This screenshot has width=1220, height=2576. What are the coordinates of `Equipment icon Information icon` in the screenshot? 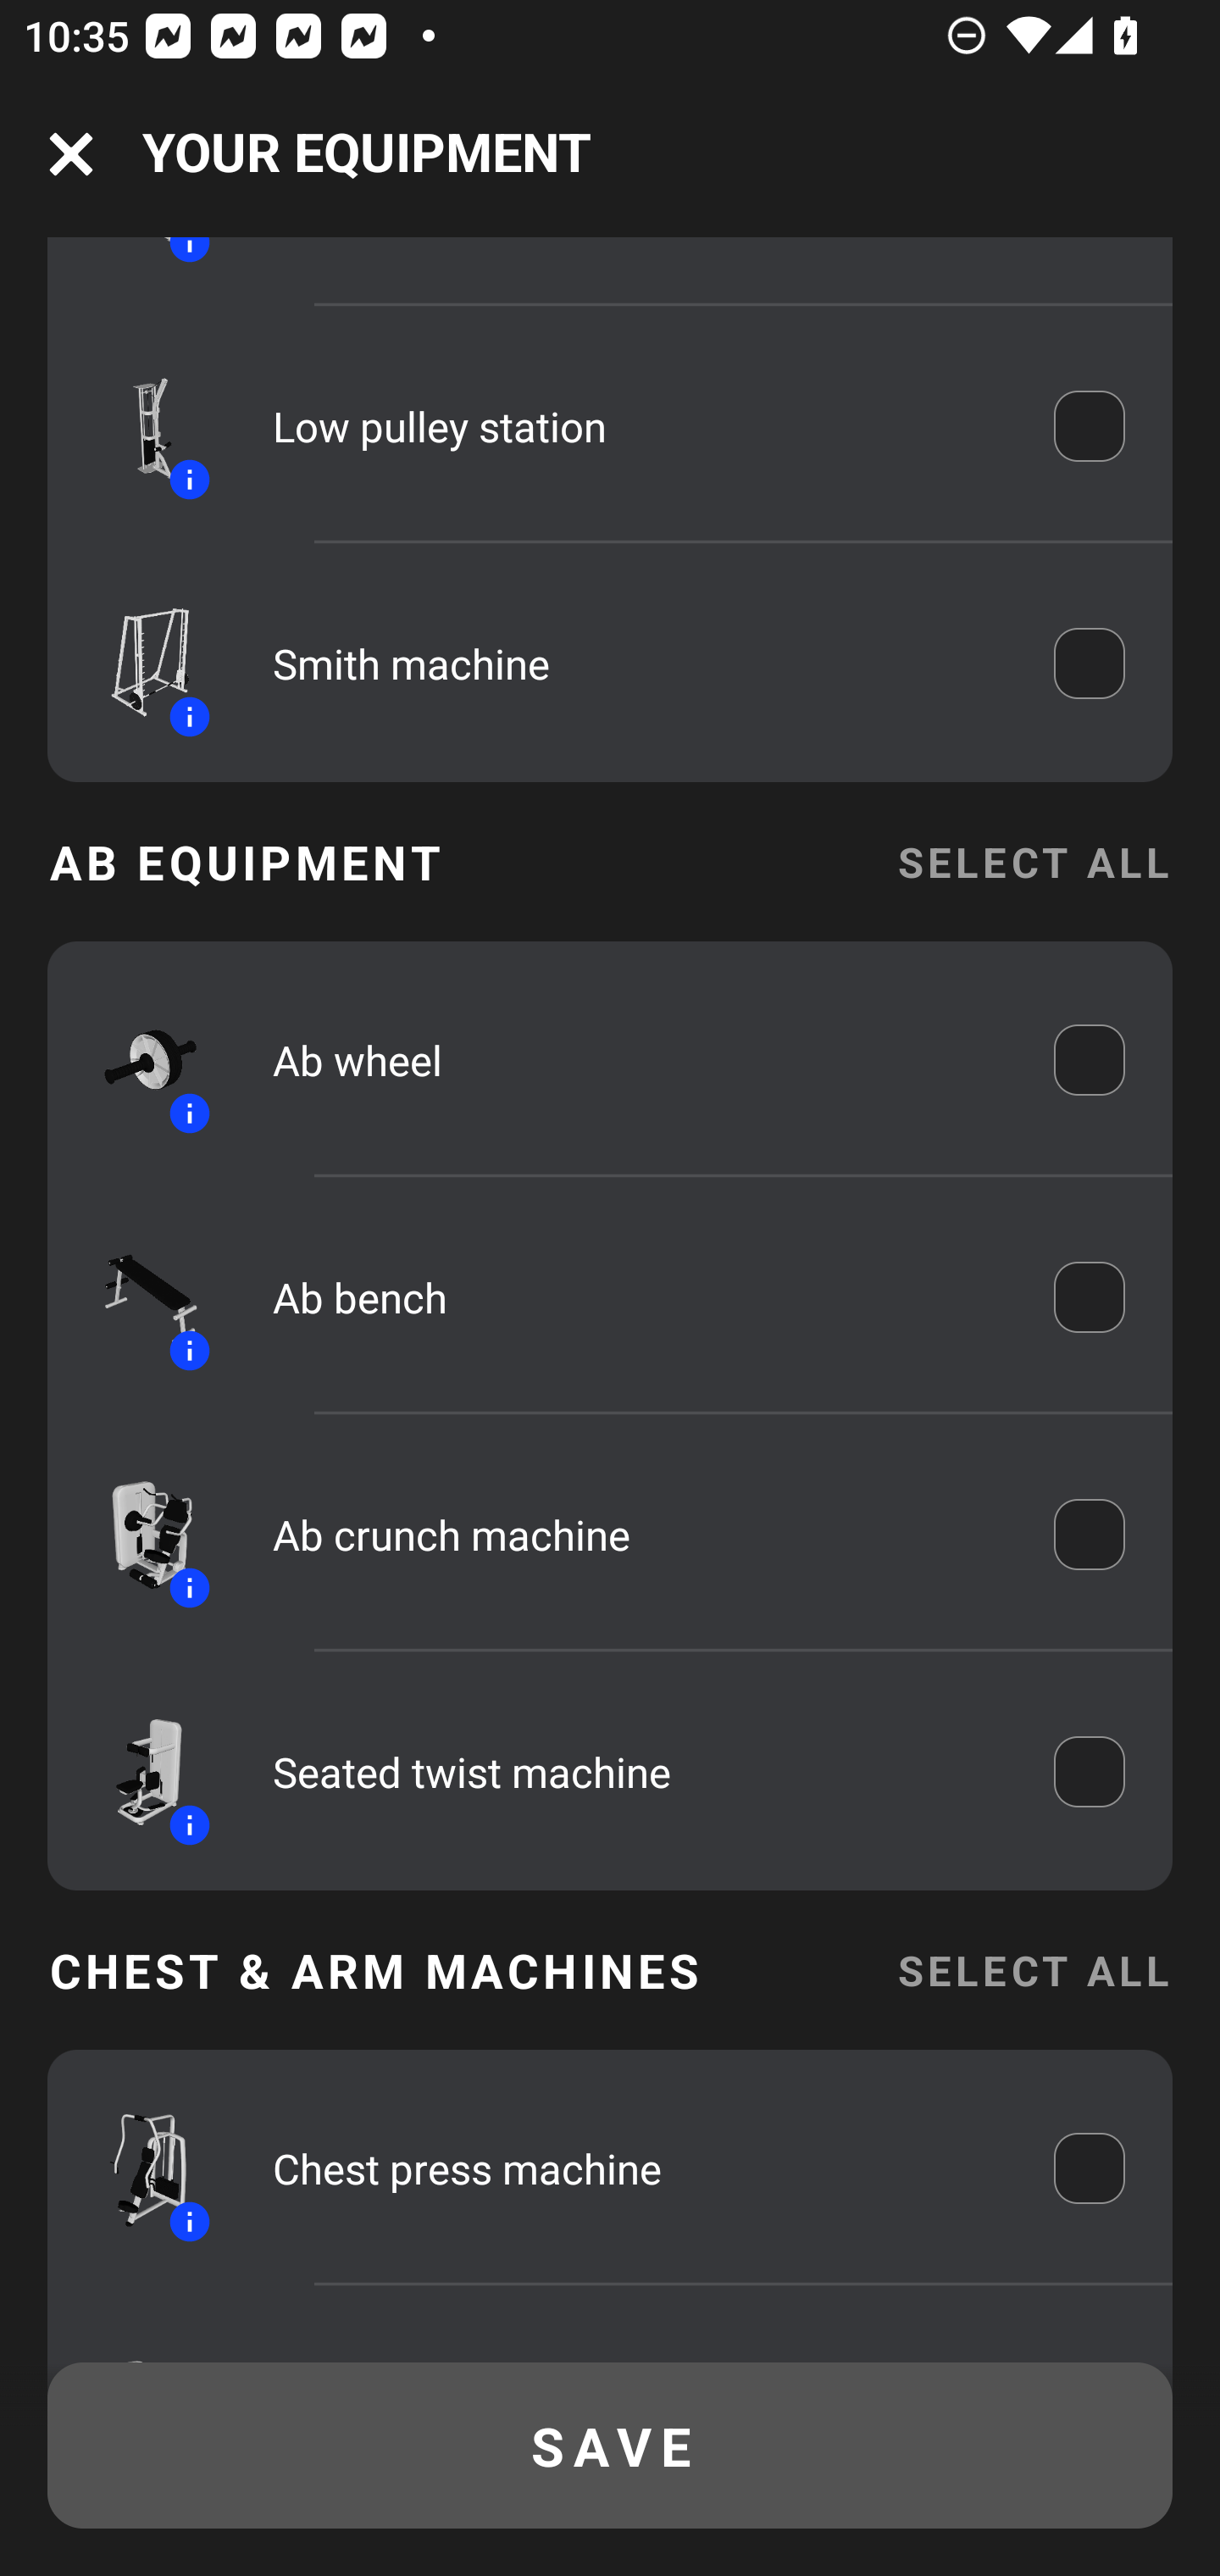 It's located at (136, 1771).